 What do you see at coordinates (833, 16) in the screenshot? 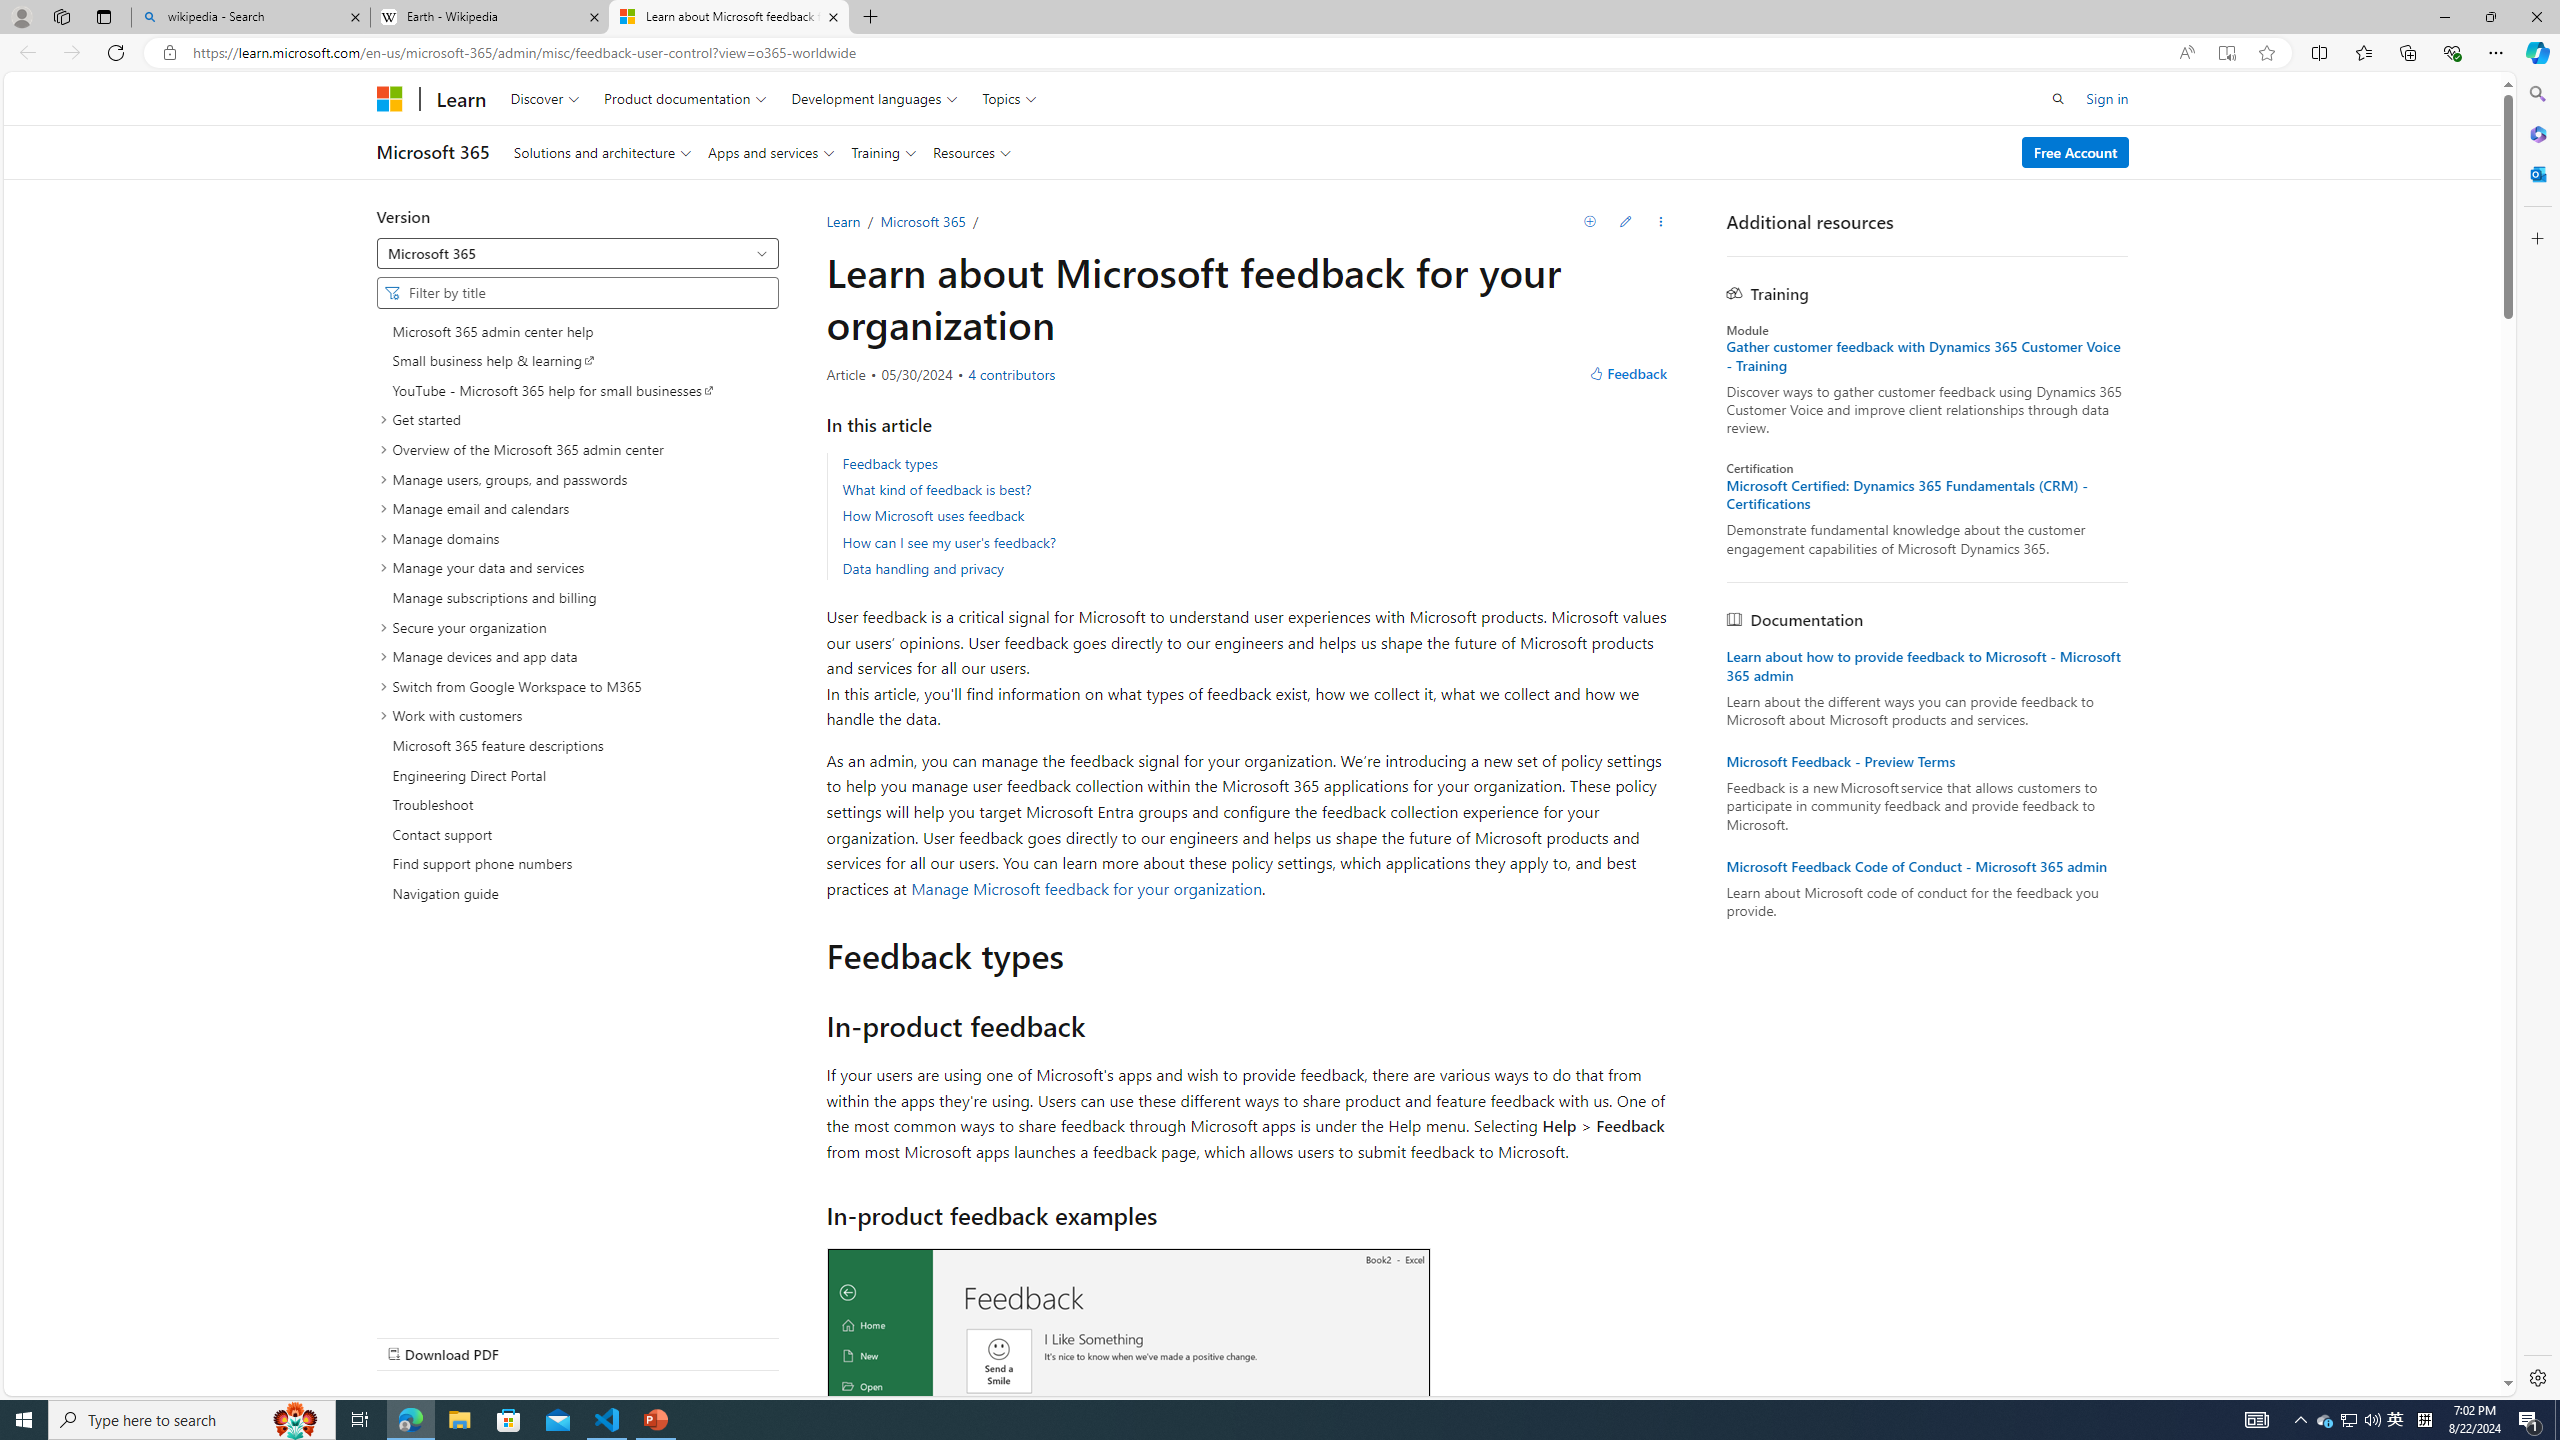
I see `Close tab` at bounding box center [833, 16].